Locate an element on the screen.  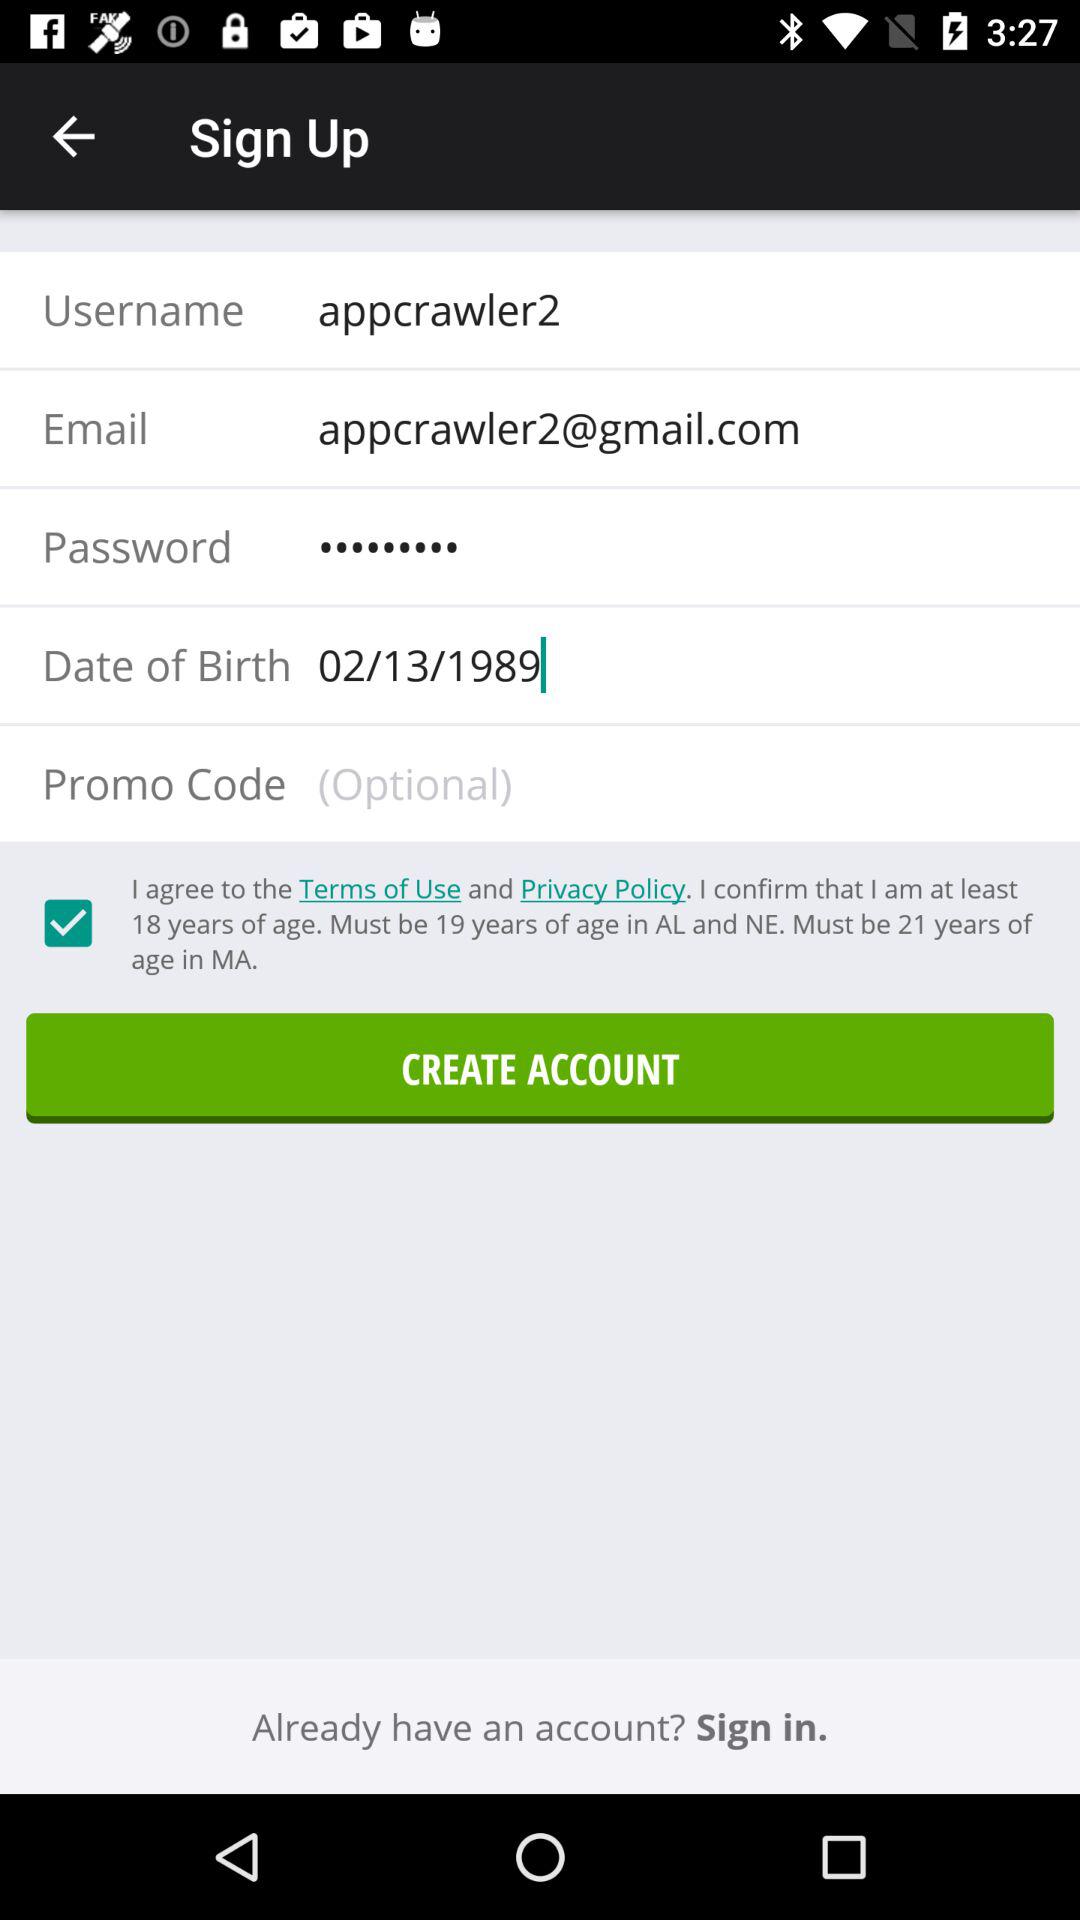
turn on icon above the create account is located at coordinates (582, 923).